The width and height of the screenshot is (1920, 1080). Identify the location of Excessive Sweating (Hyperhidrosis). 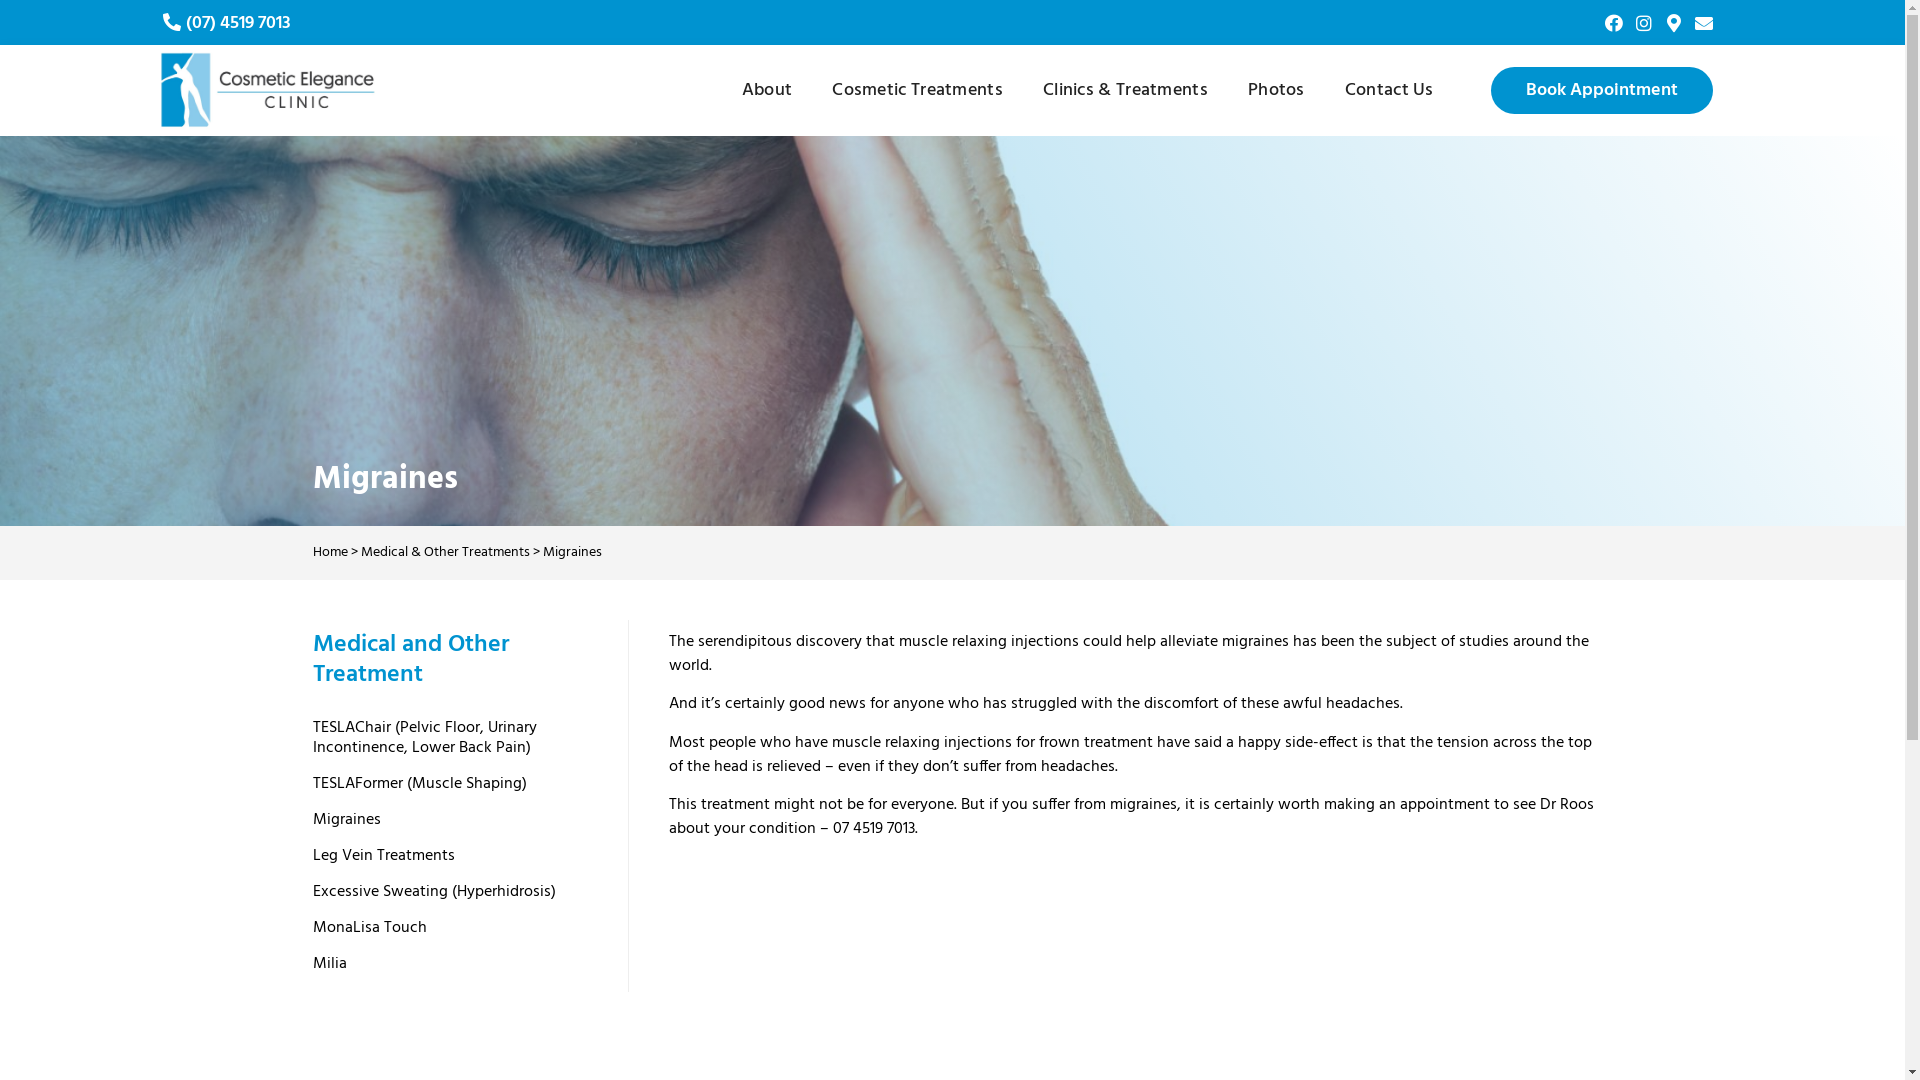
(450, 892).